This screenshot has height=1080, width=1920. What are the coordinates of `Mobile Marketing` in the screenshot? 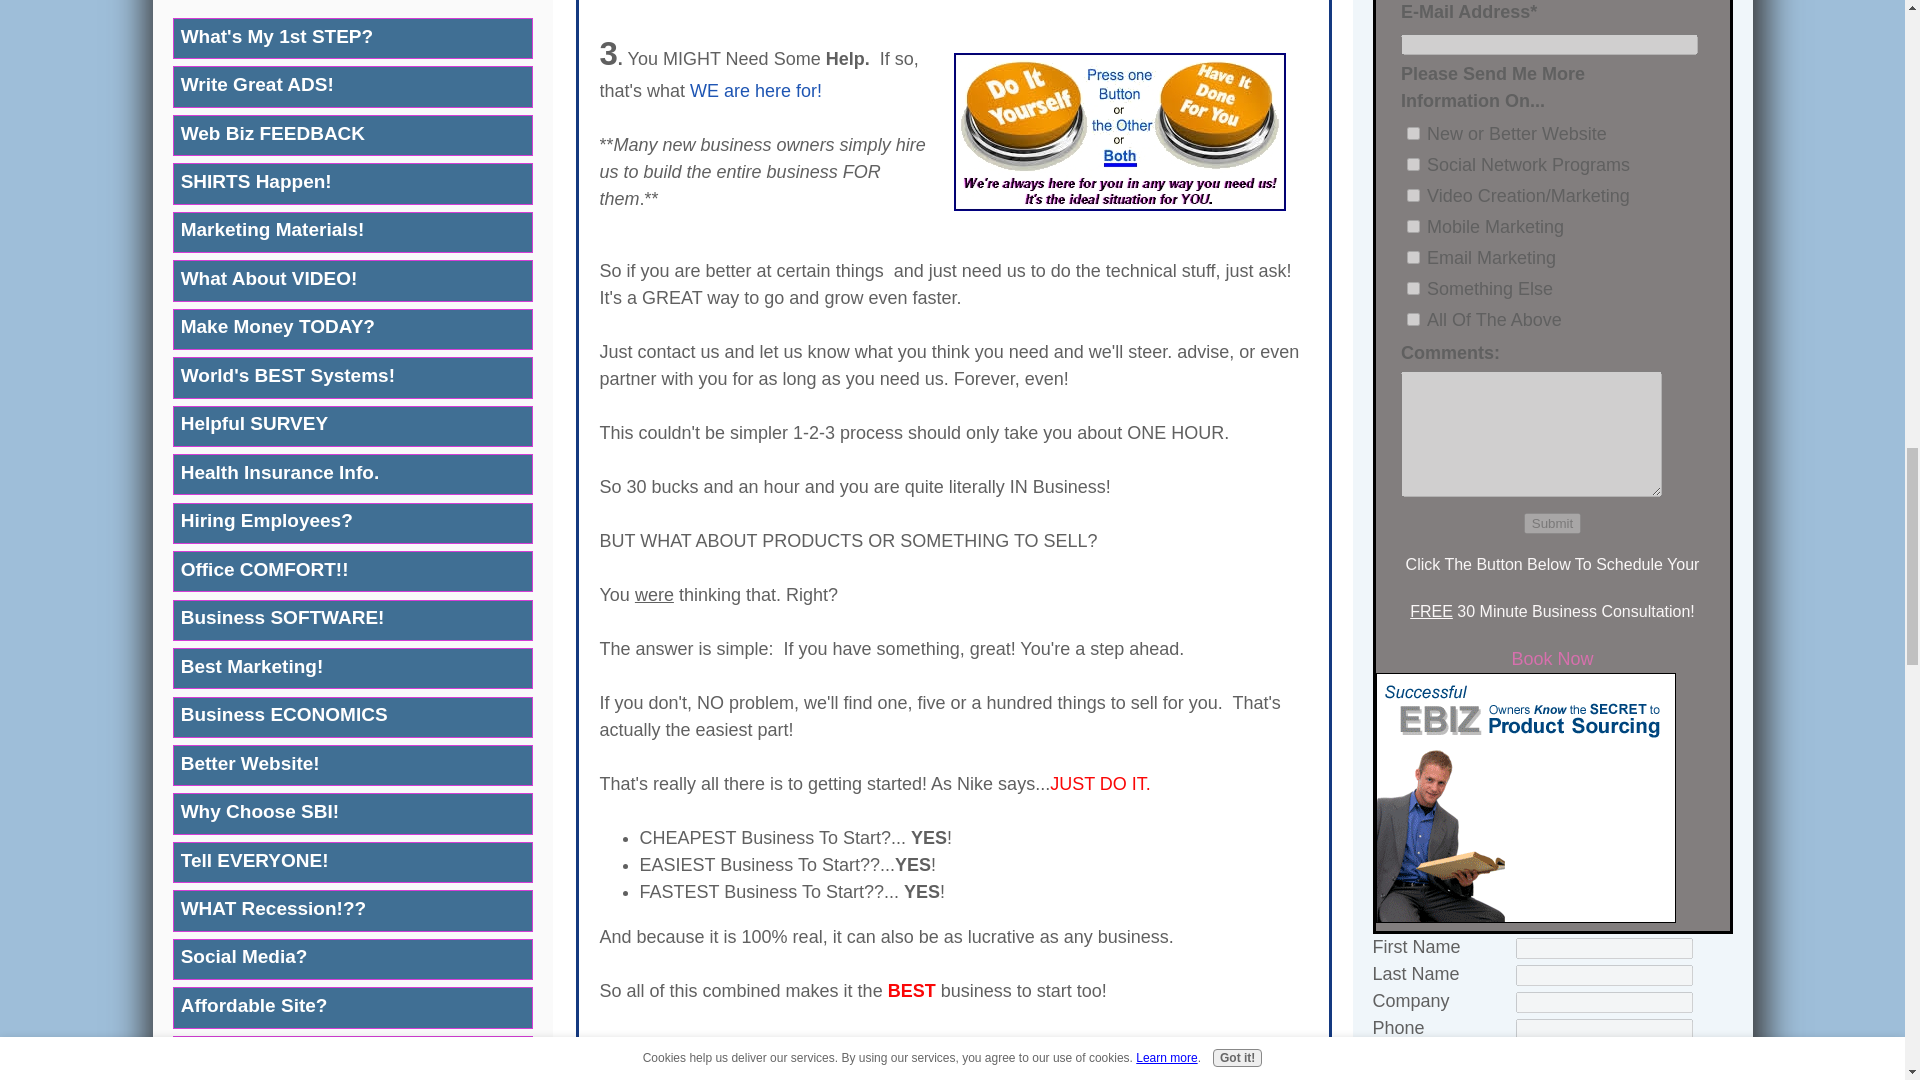 It's located at (1414, 226).